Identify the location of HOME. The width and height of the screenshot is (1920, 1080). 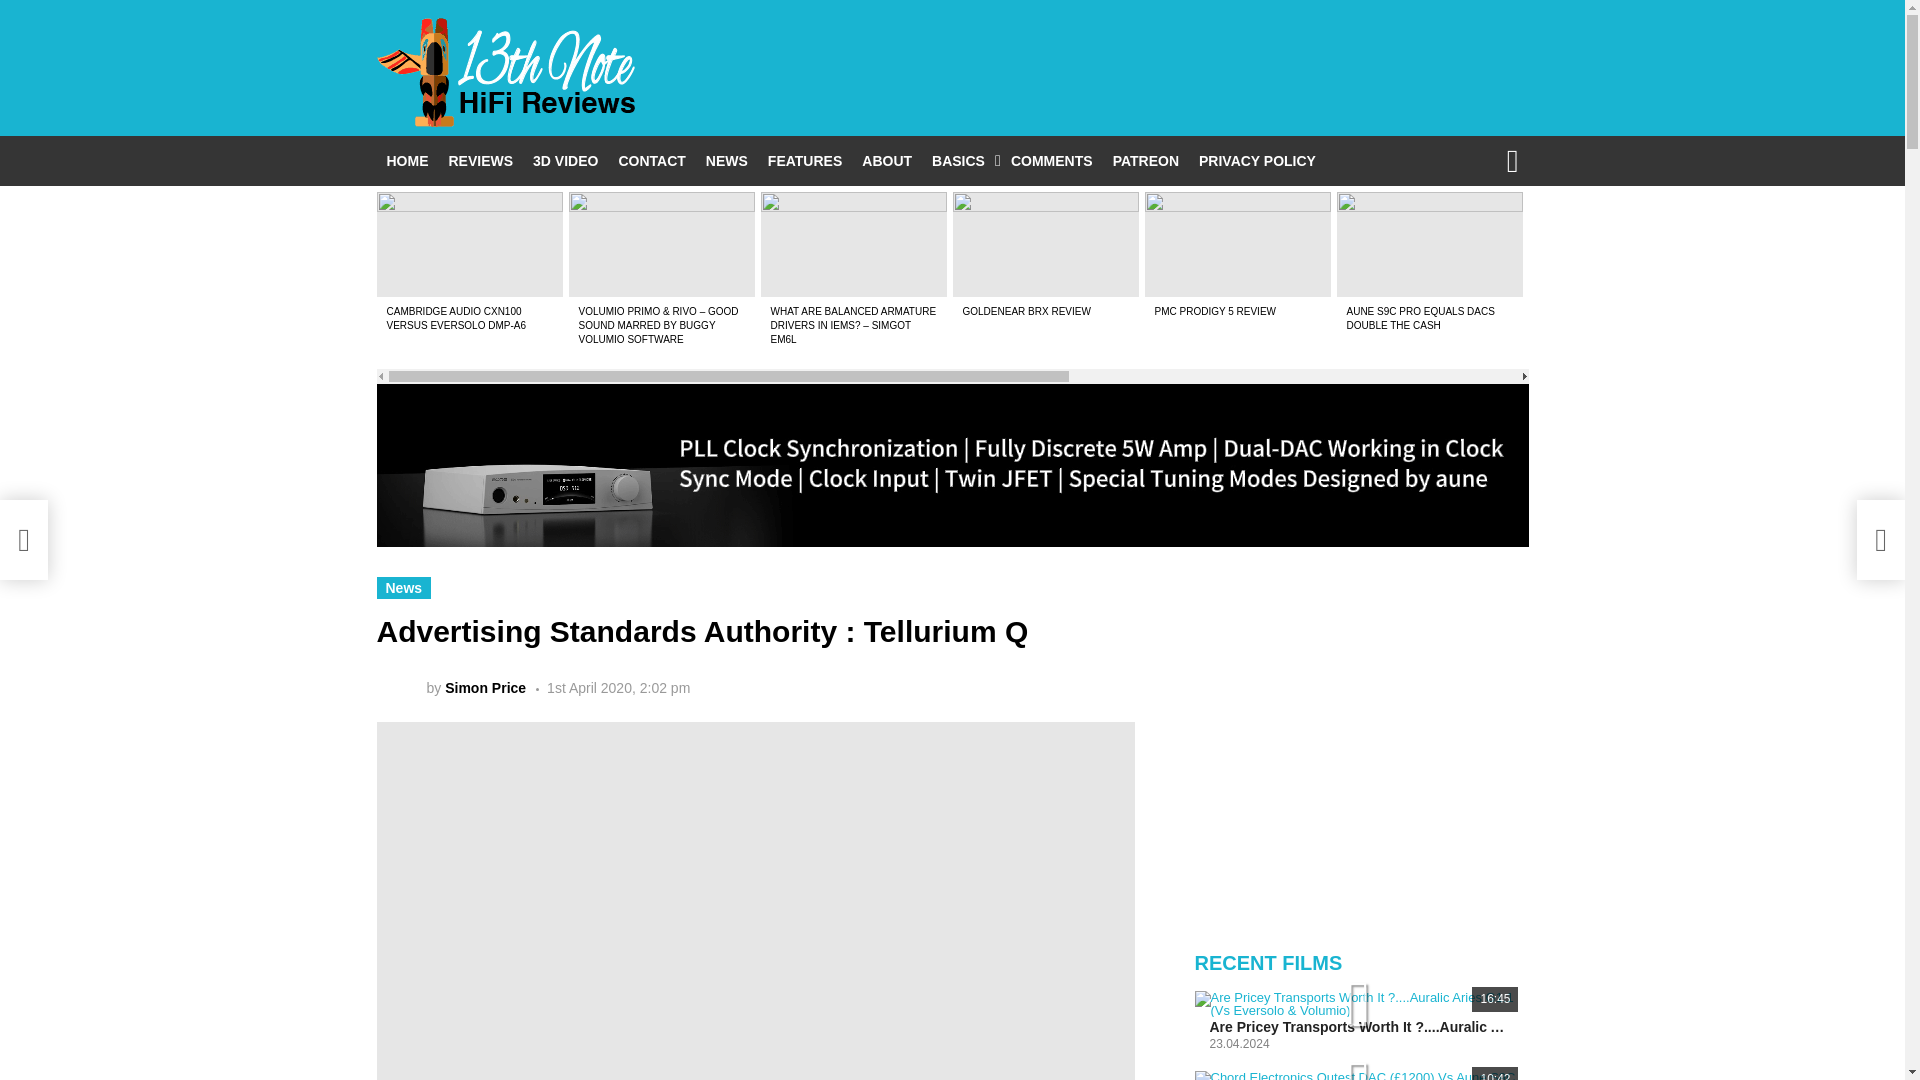
(406, 160).